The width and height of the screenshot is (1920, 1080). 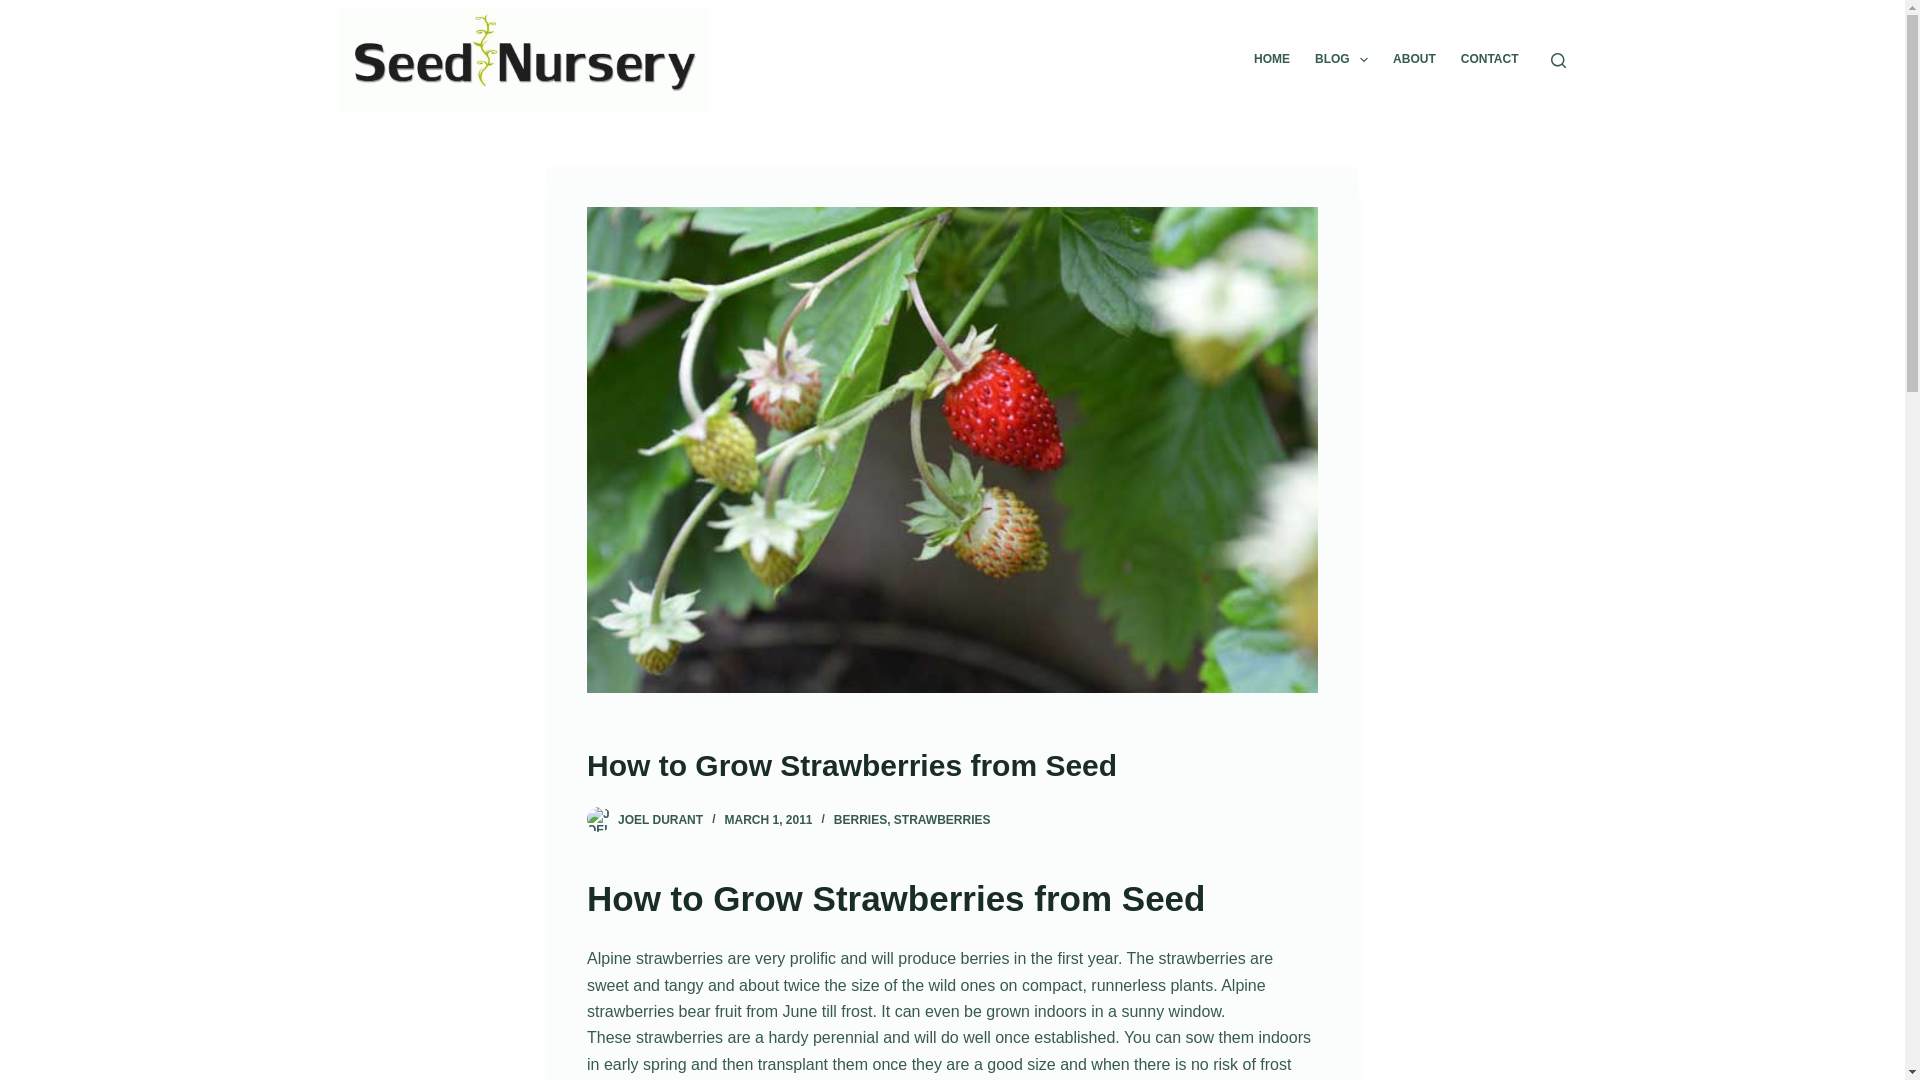 What do you see at coordinates (952, 766) in the screenshot?
I see `How to Grow Strawberries from Seed` at bounding box center [952, 766].